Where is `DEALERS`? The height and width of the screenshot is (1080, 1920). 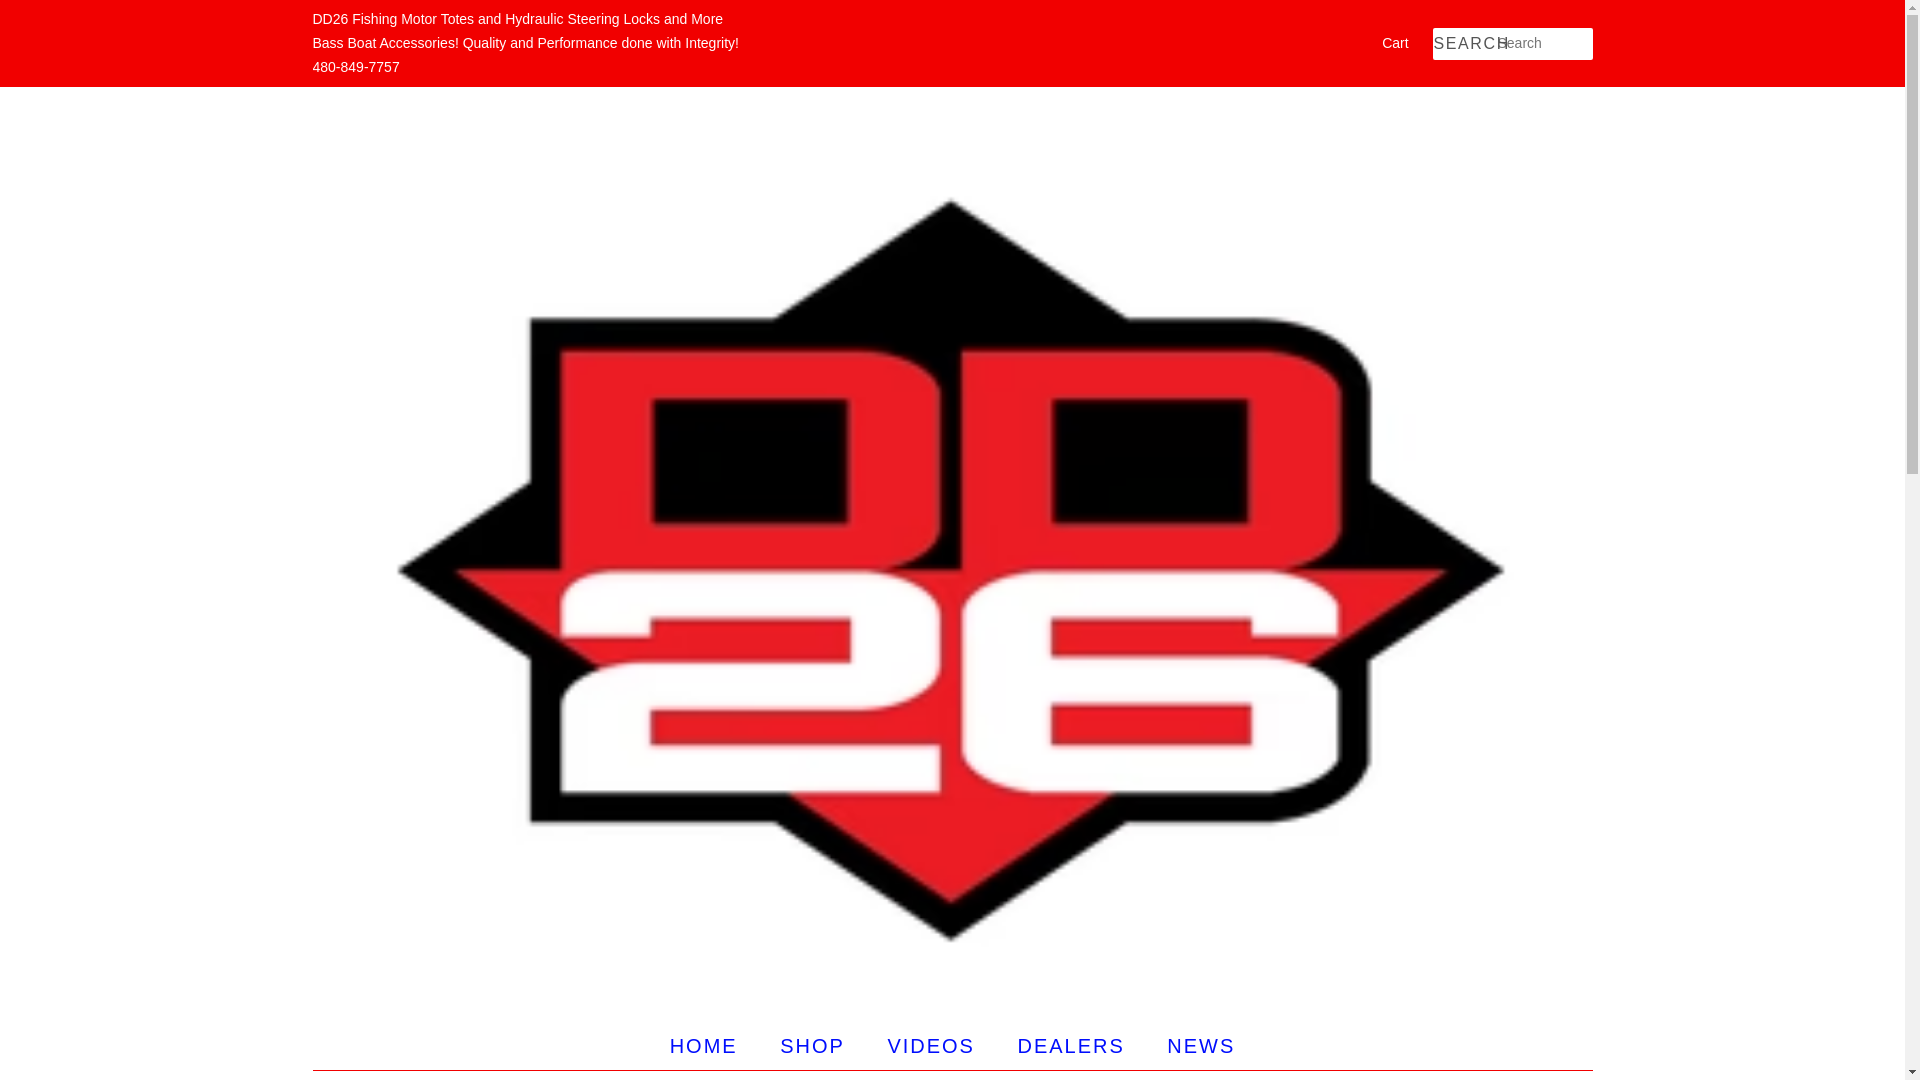 DEALERS is located at coordinates (1073, 1046).